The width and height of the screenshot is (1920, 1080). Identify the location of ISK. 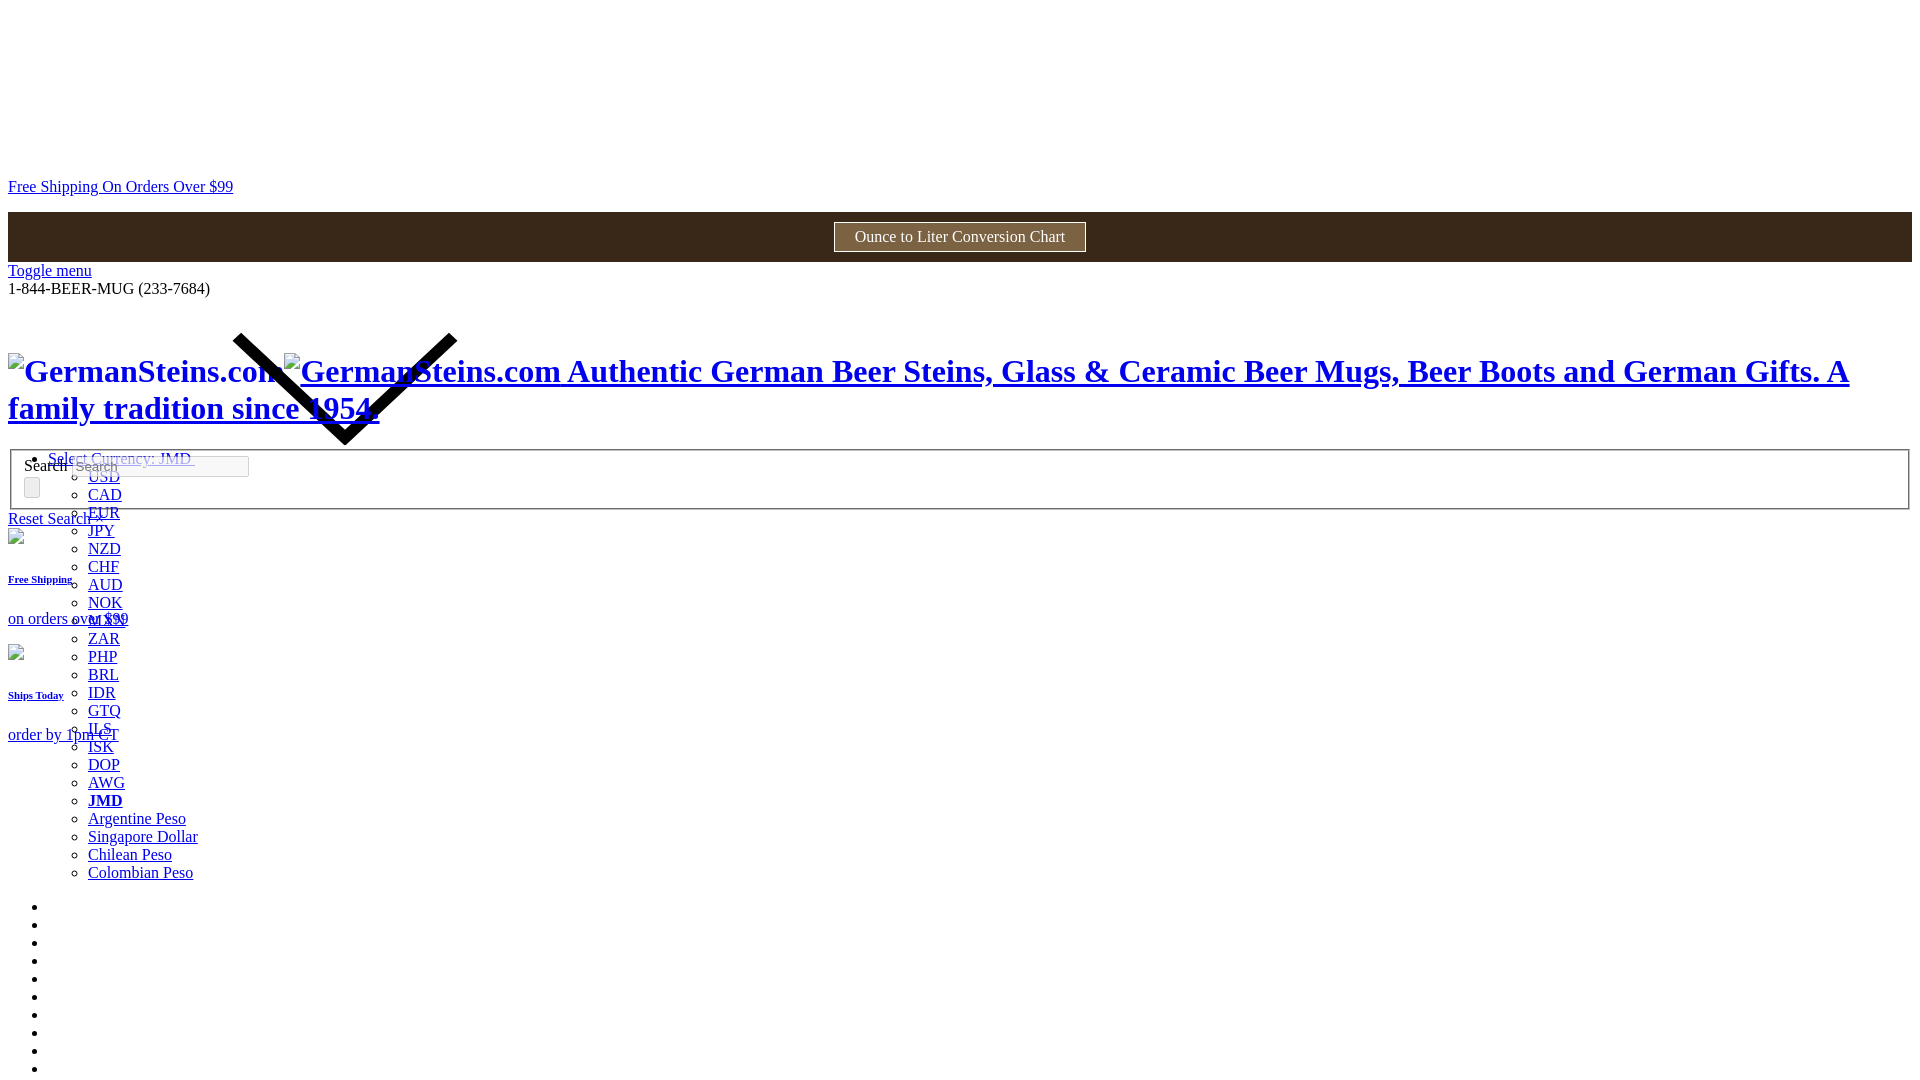
(100, 746).